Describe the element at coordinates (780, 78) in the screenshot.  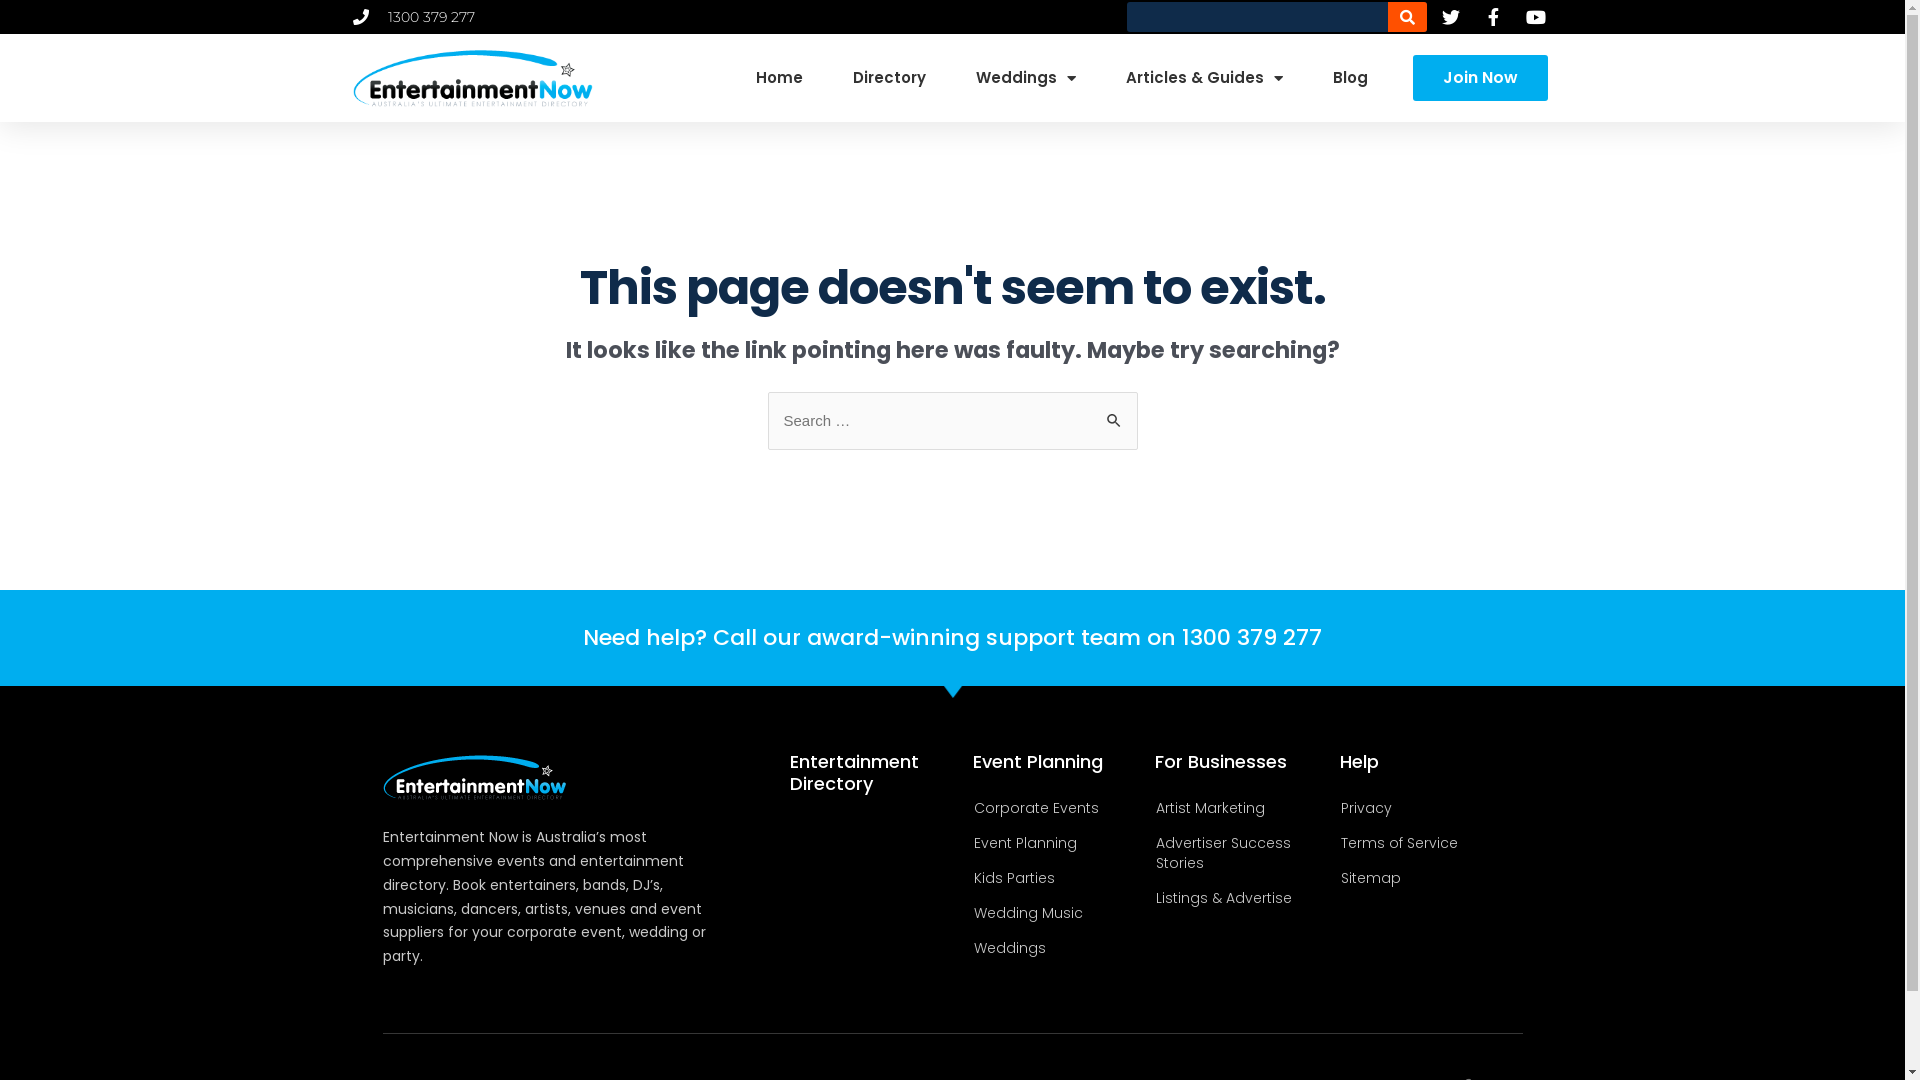
I see `Home` at that location.